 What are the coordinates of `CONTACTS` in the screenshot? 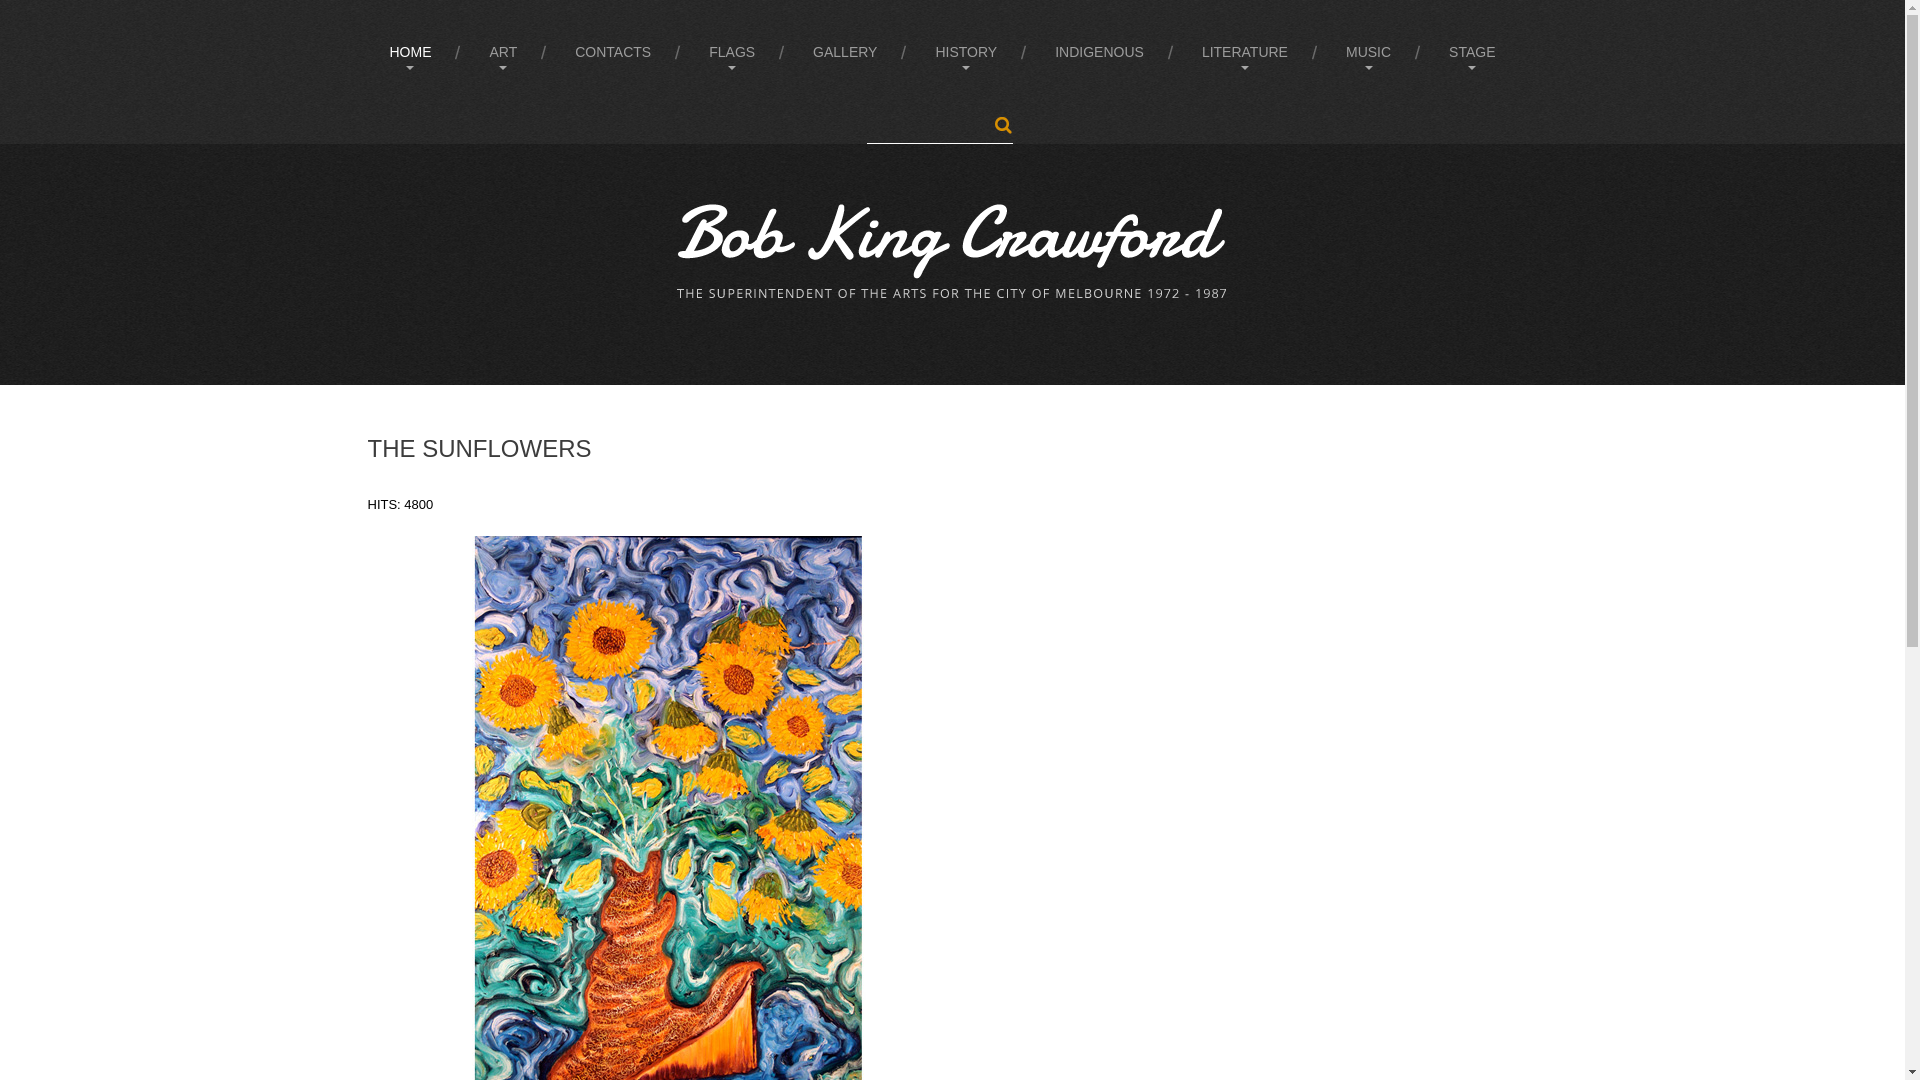 It's located at (613, 52).